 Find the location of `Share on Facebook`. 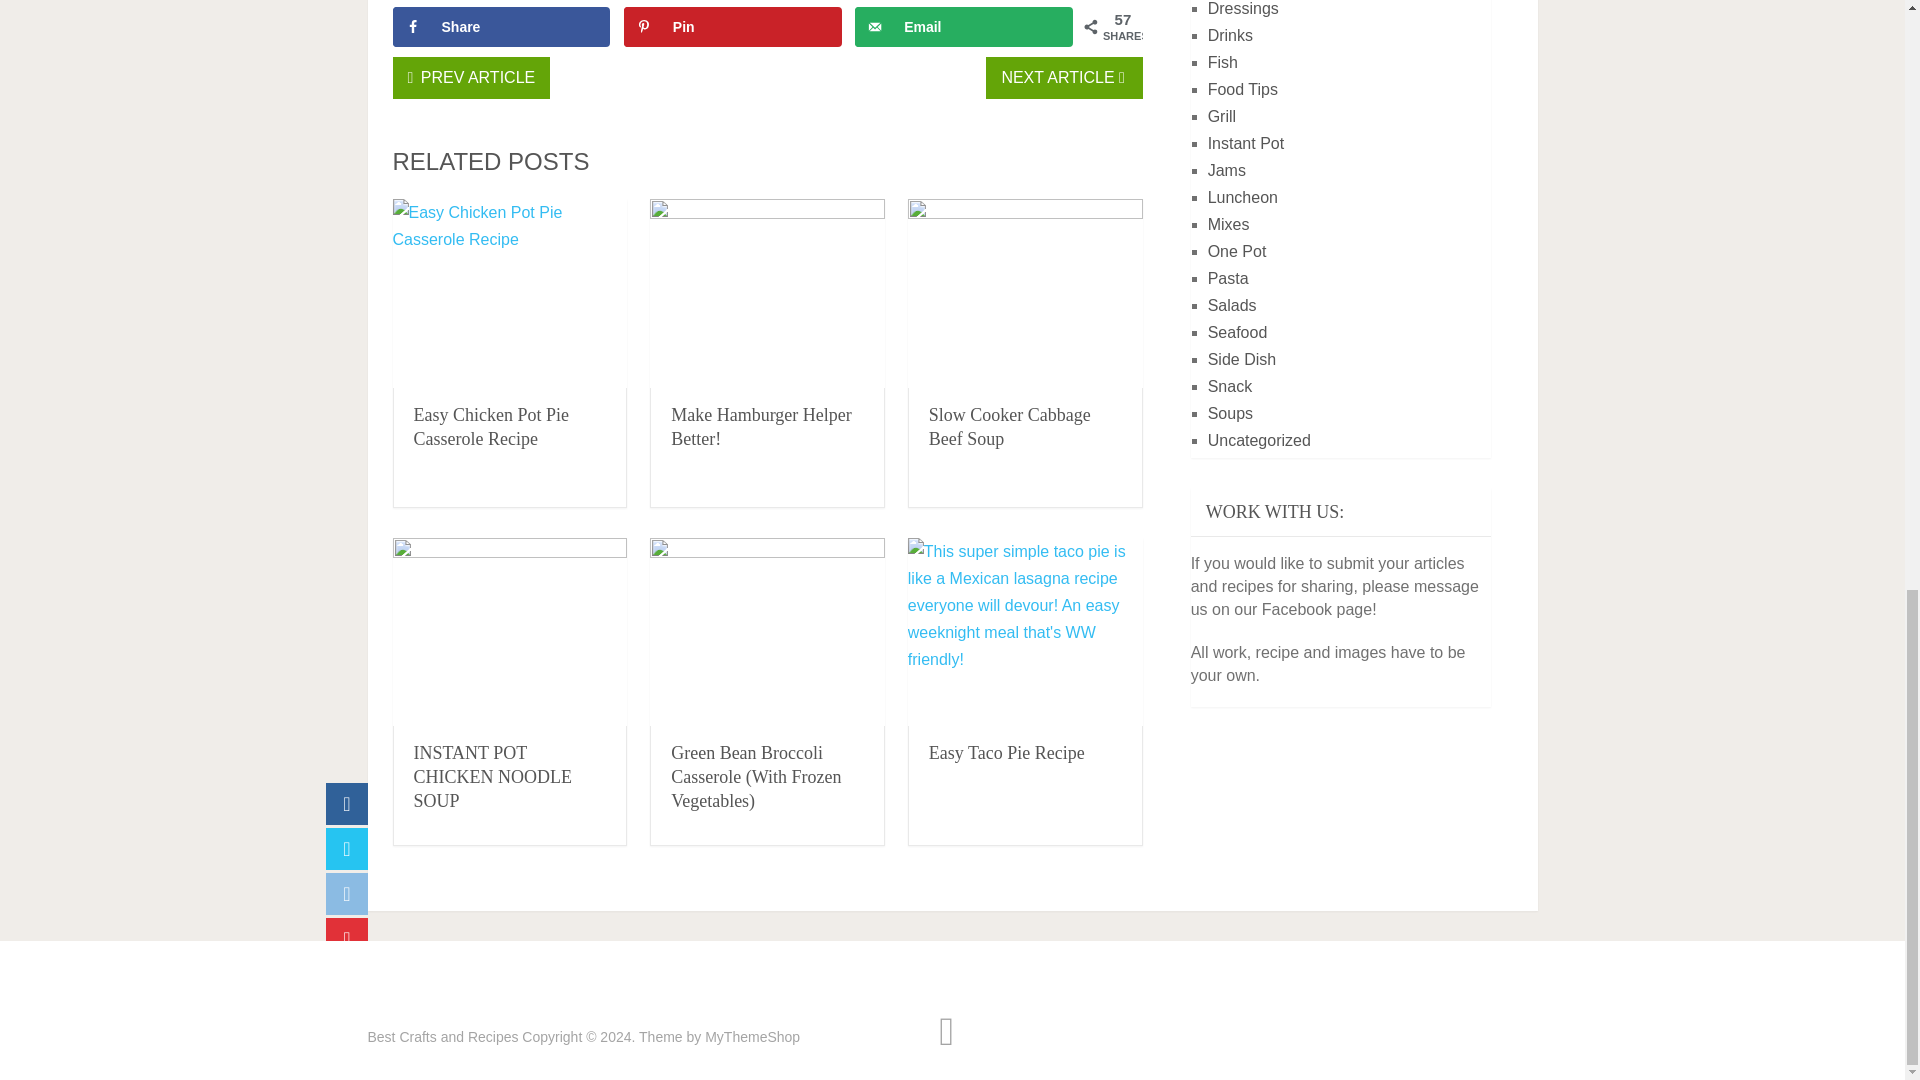

Share on Facebook is located at coordinates (500, 26).